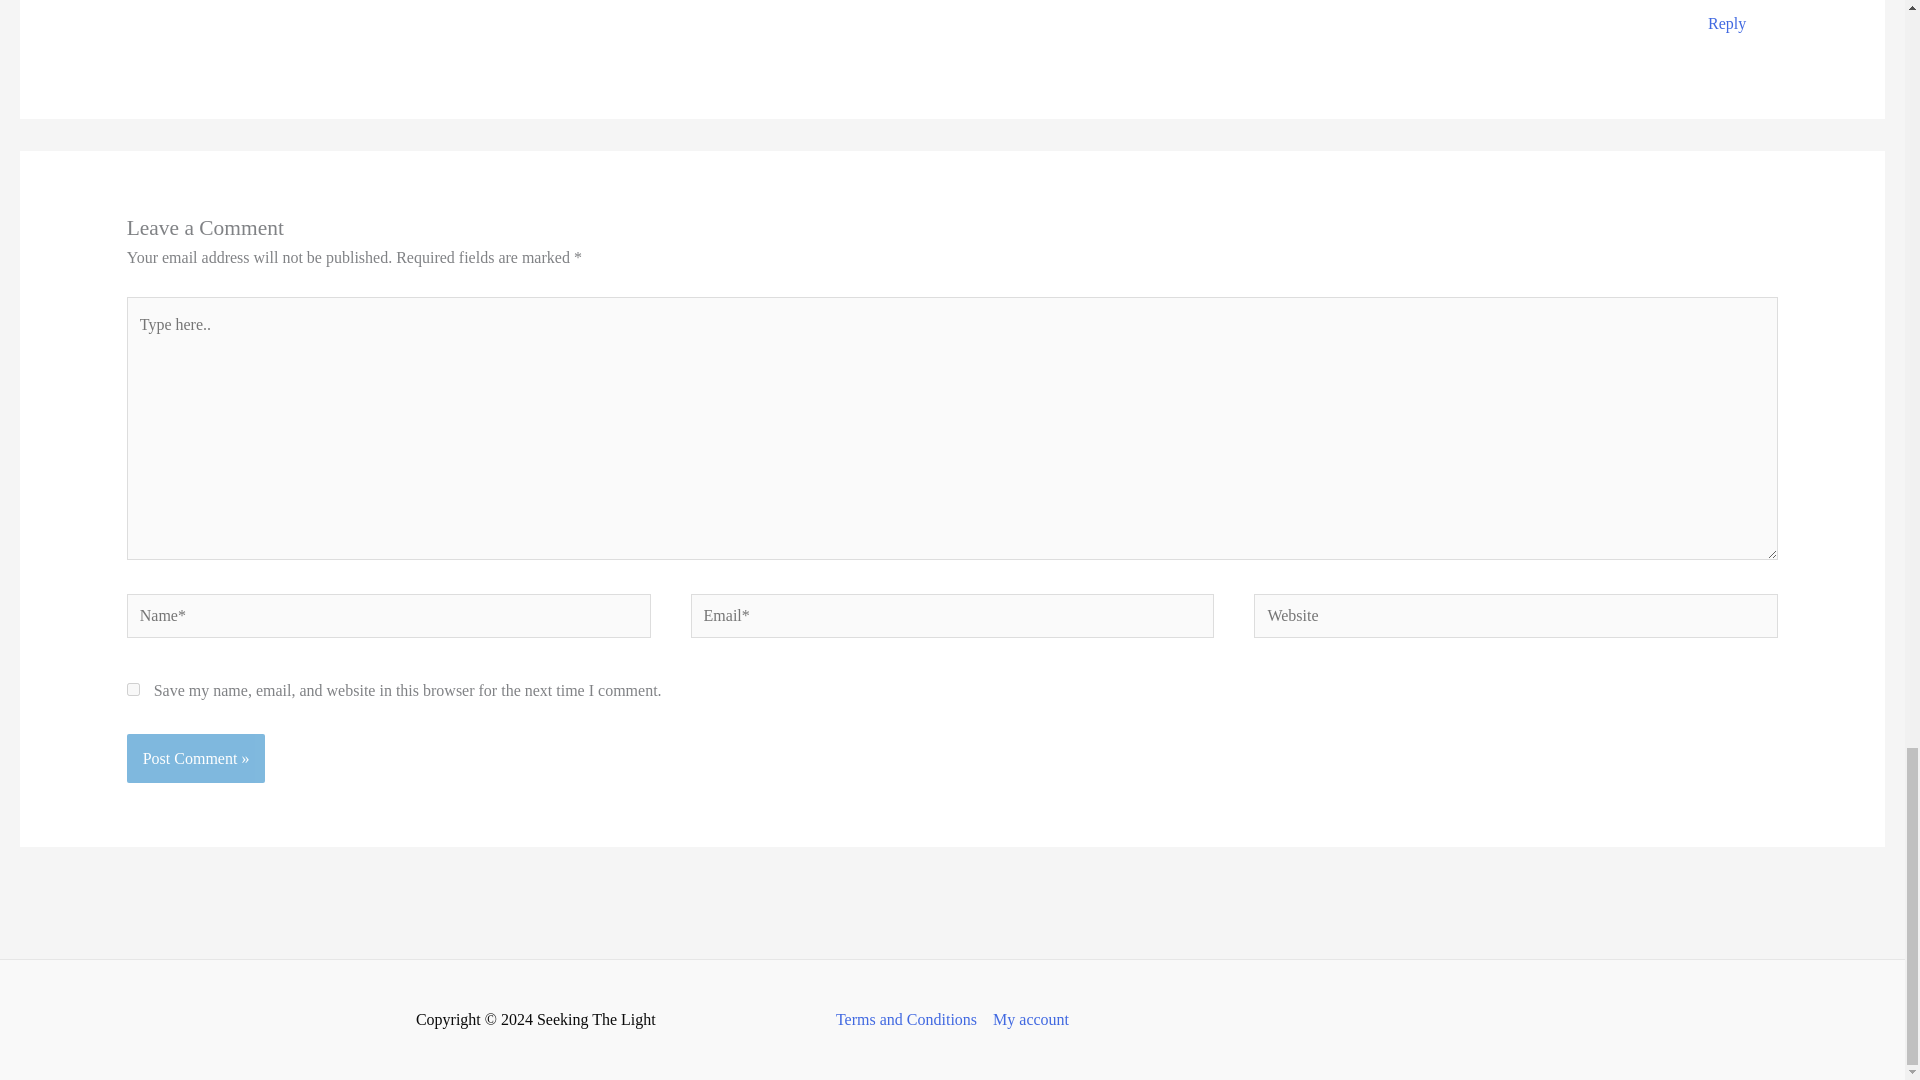 This screenshot has width=1920, height=1080. I want to click on Terms and Conditions, so click(910, 1020).